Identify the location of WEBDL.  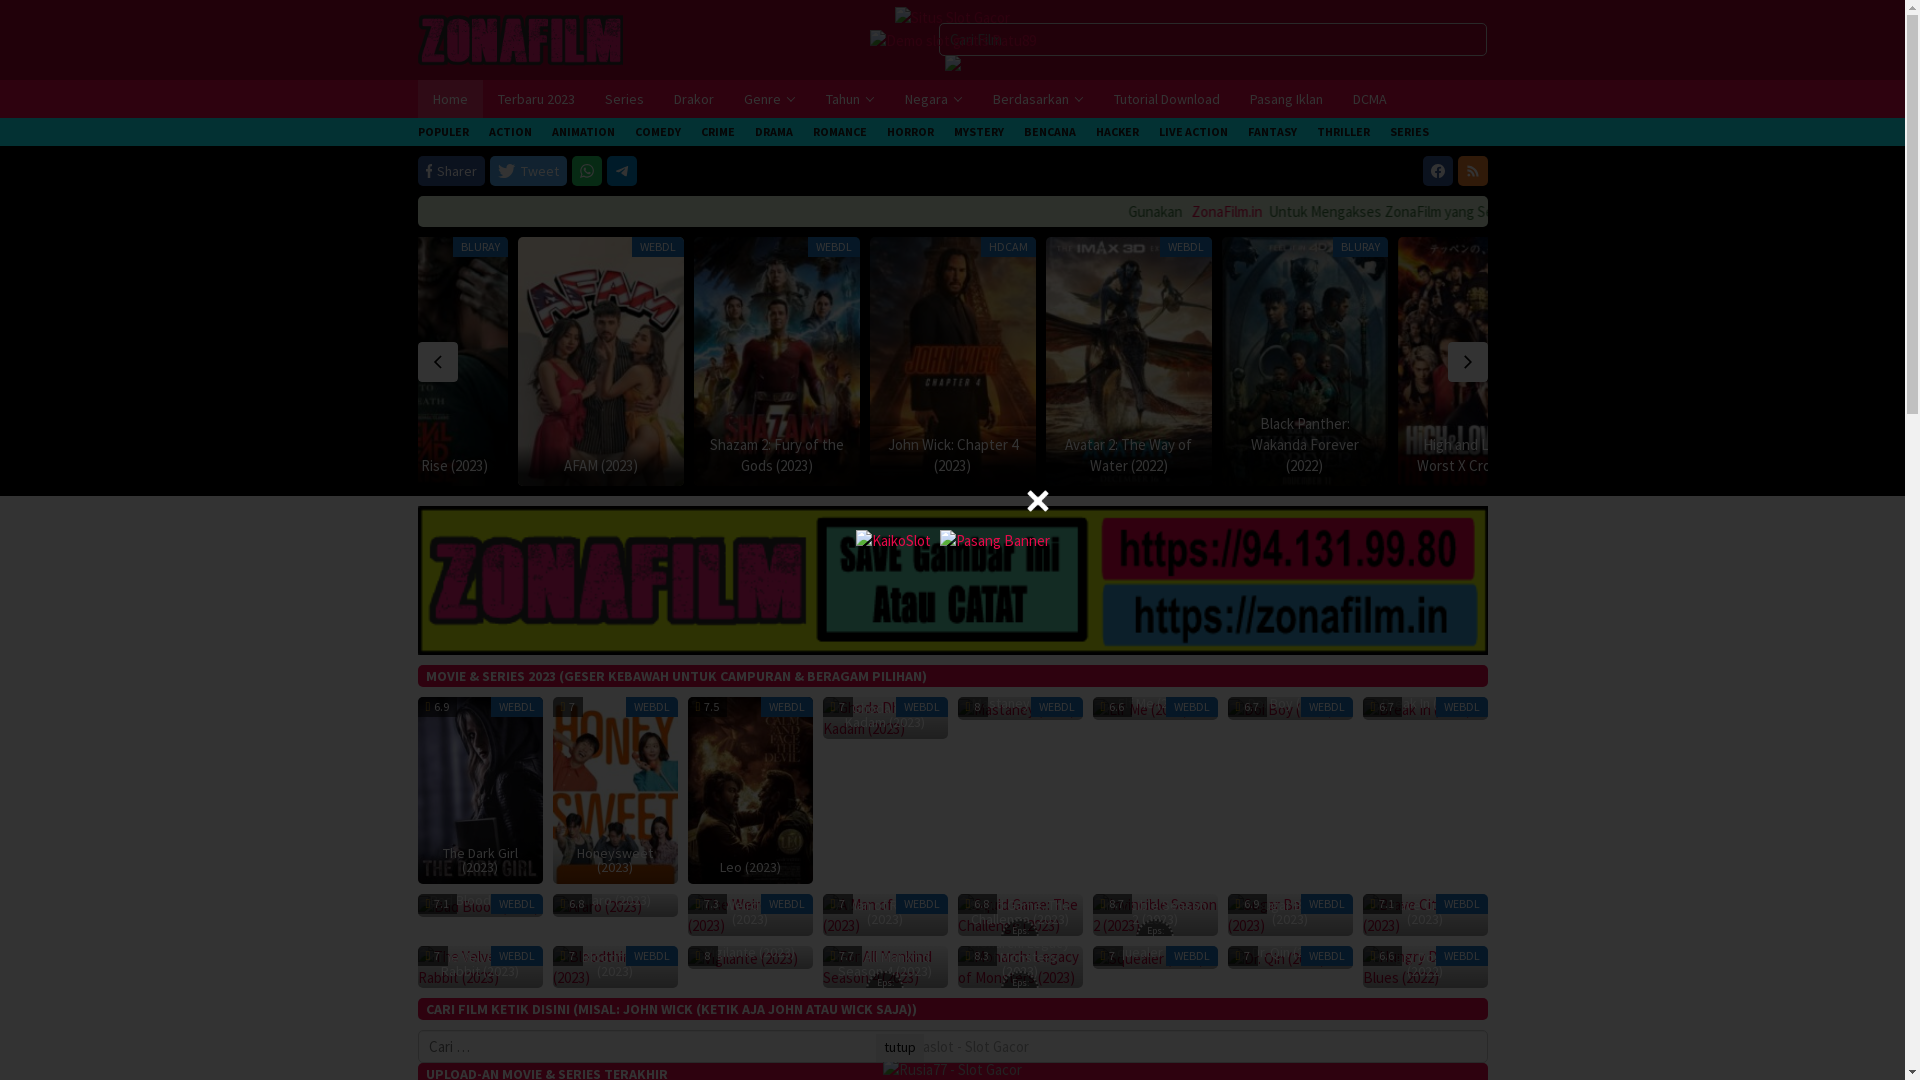
(1462, 904).